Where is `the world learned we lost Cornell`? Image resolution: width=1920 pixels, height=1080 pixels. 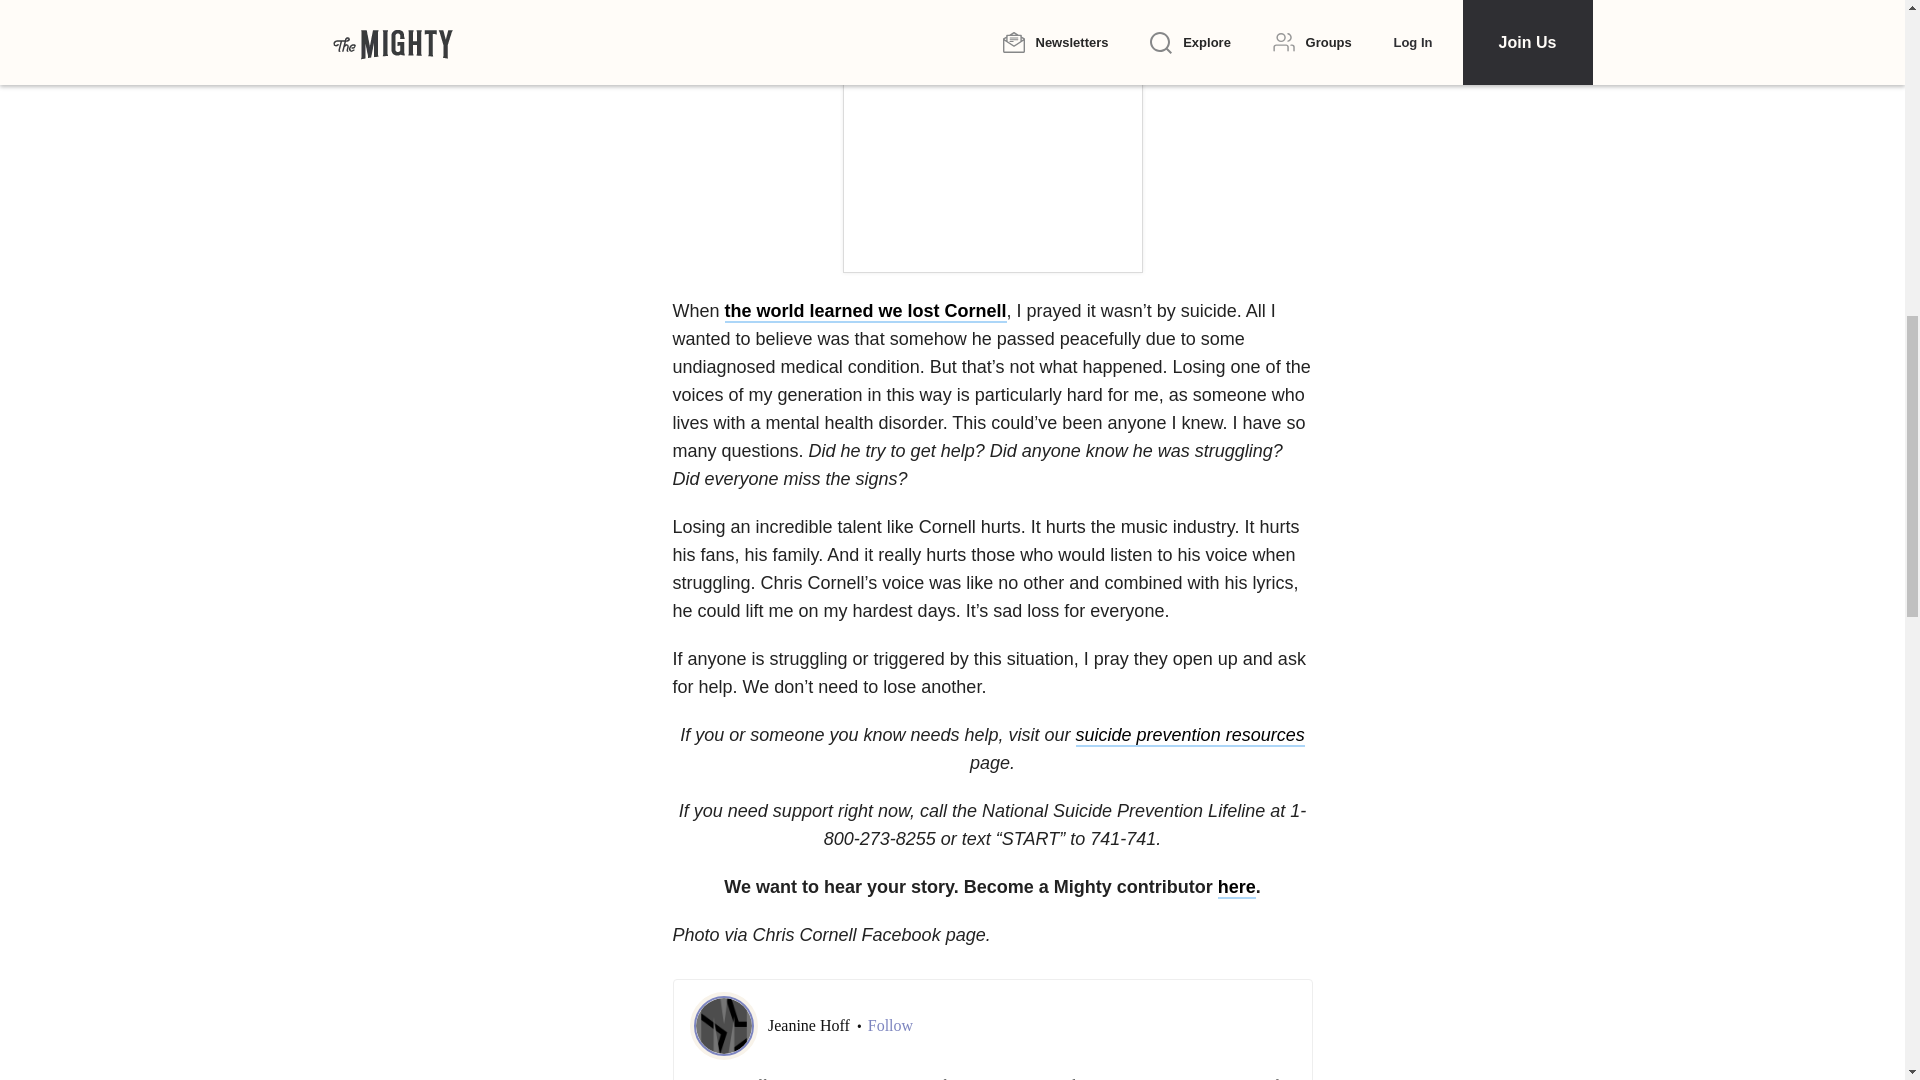
the world learned we lost Cornell is located at coordinates (866, 312).